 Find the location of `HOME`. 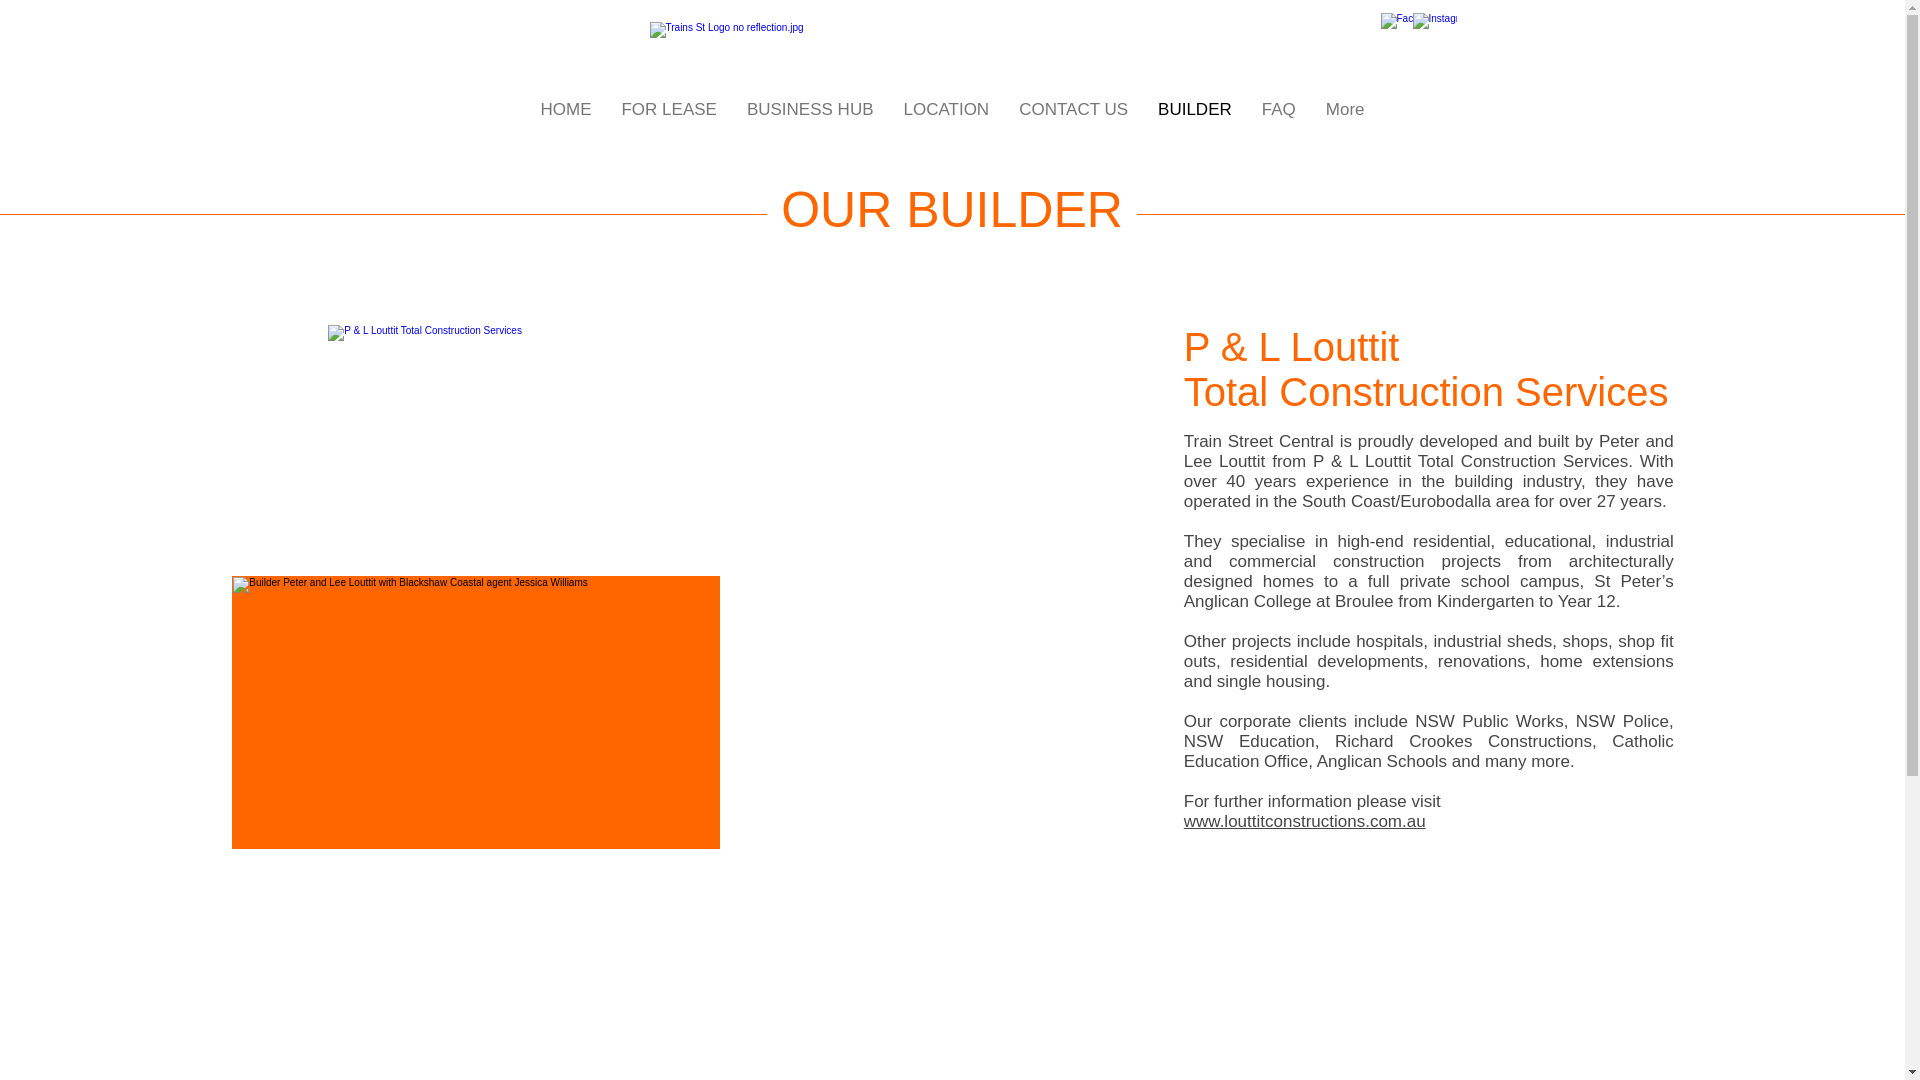

HOME is located at coordinates (565, 112).